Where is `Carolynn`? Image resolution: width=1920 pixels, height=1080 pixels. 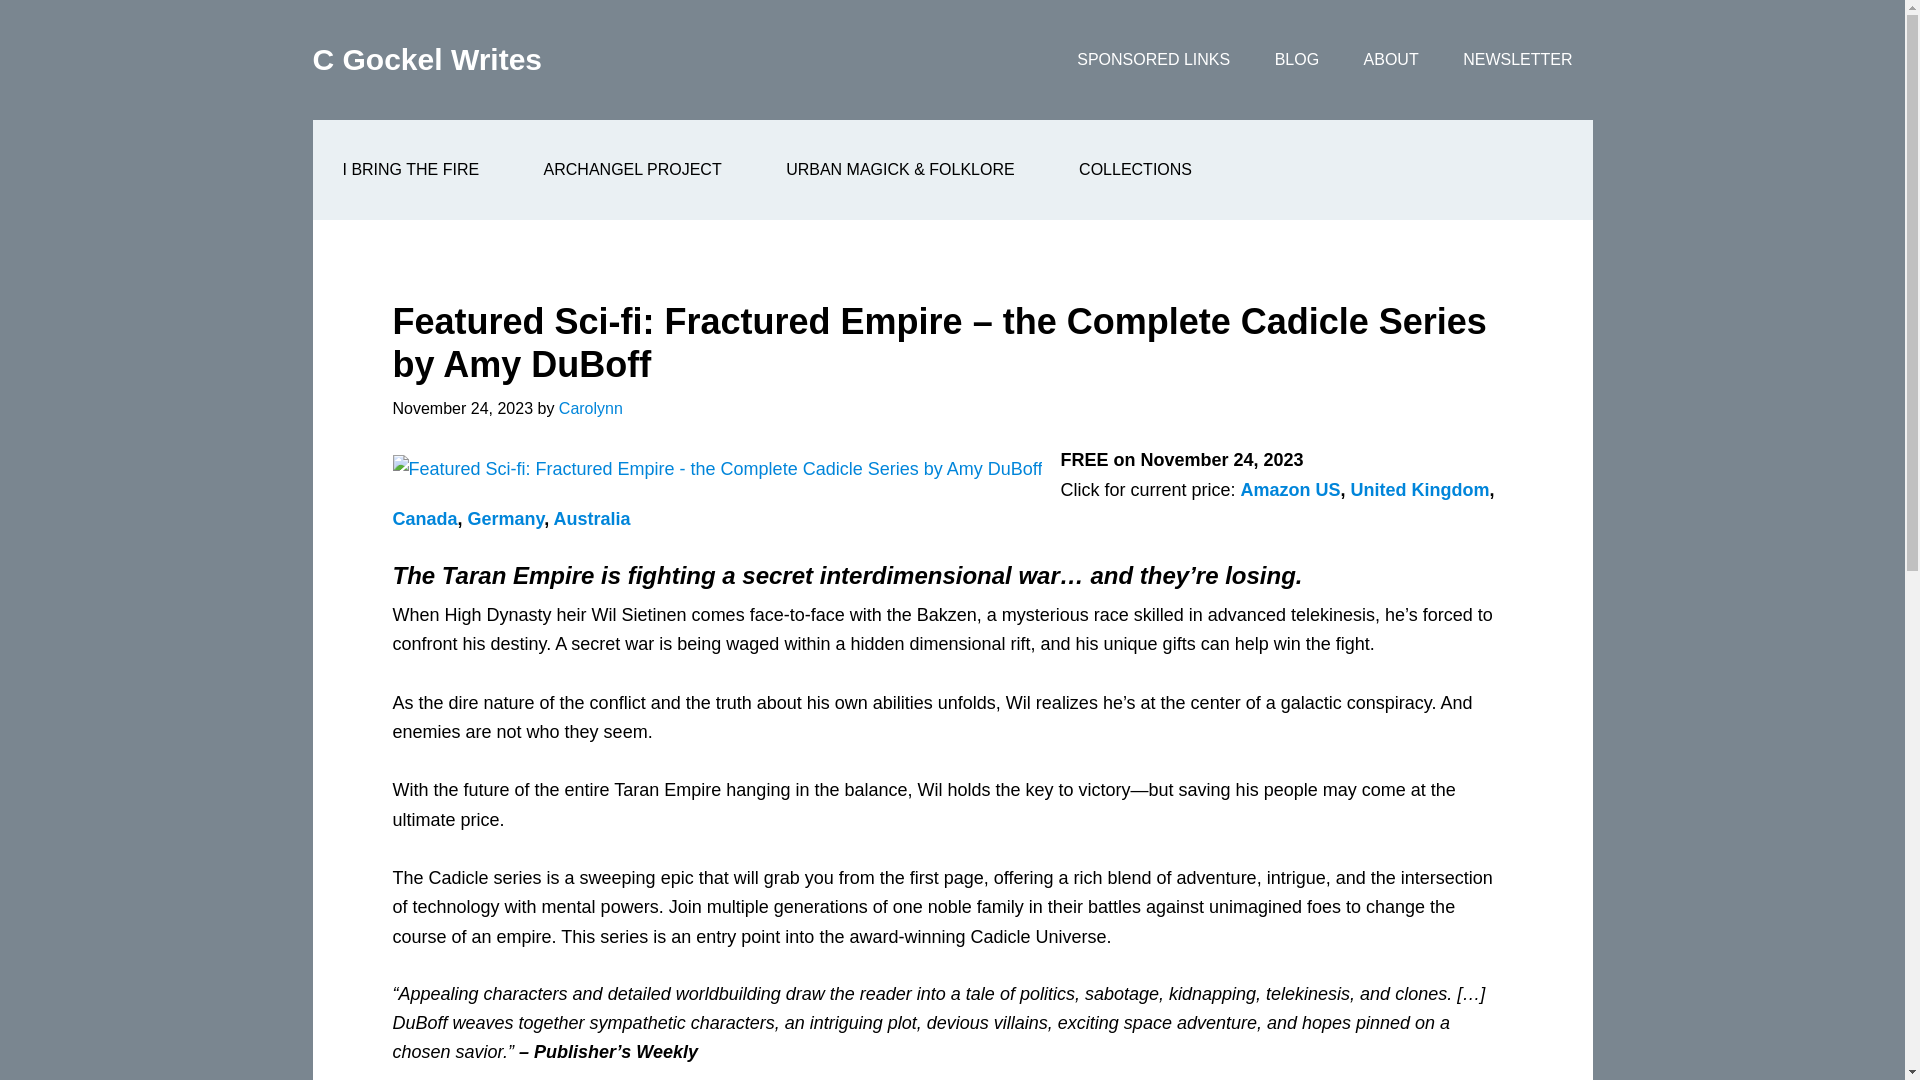 Carolynn is located at coordinates (590, 408).